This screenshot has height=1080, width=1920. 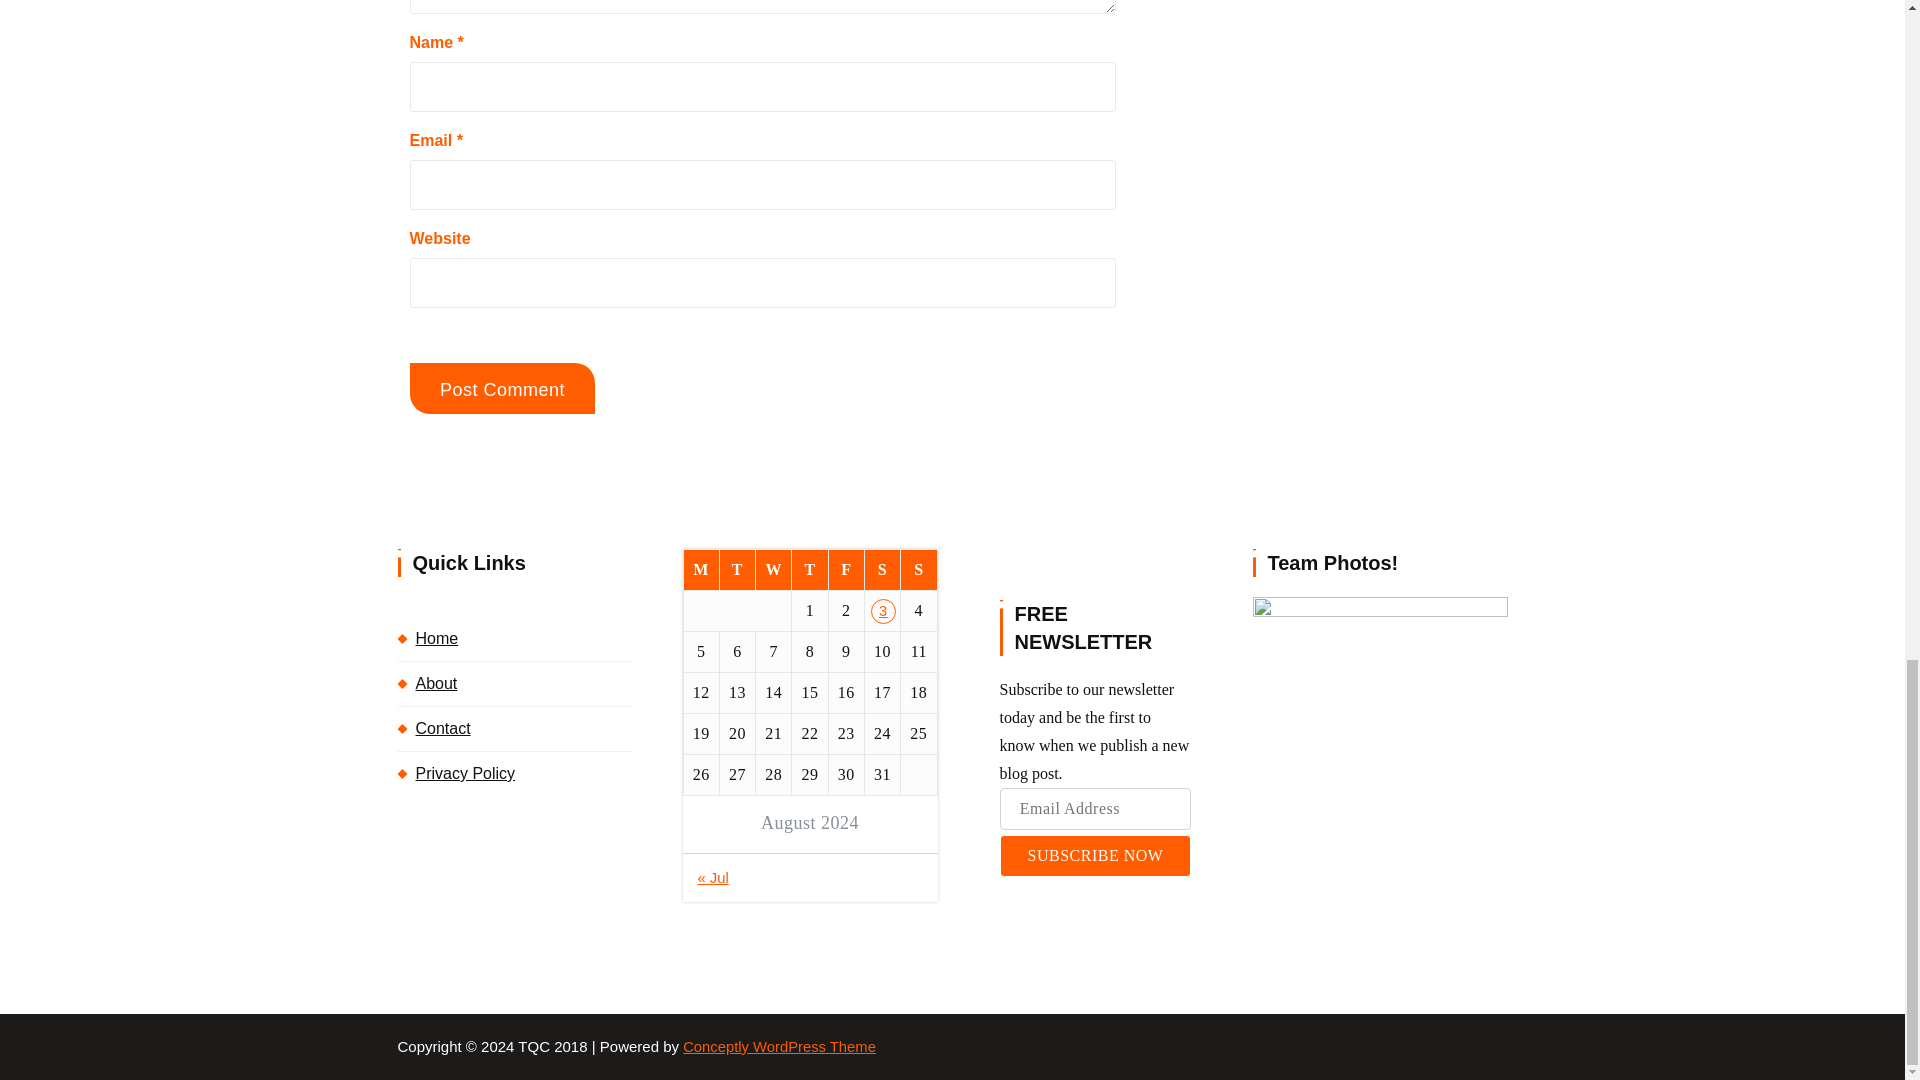 I want to click on Post Comment, so click(x=502, y=388).